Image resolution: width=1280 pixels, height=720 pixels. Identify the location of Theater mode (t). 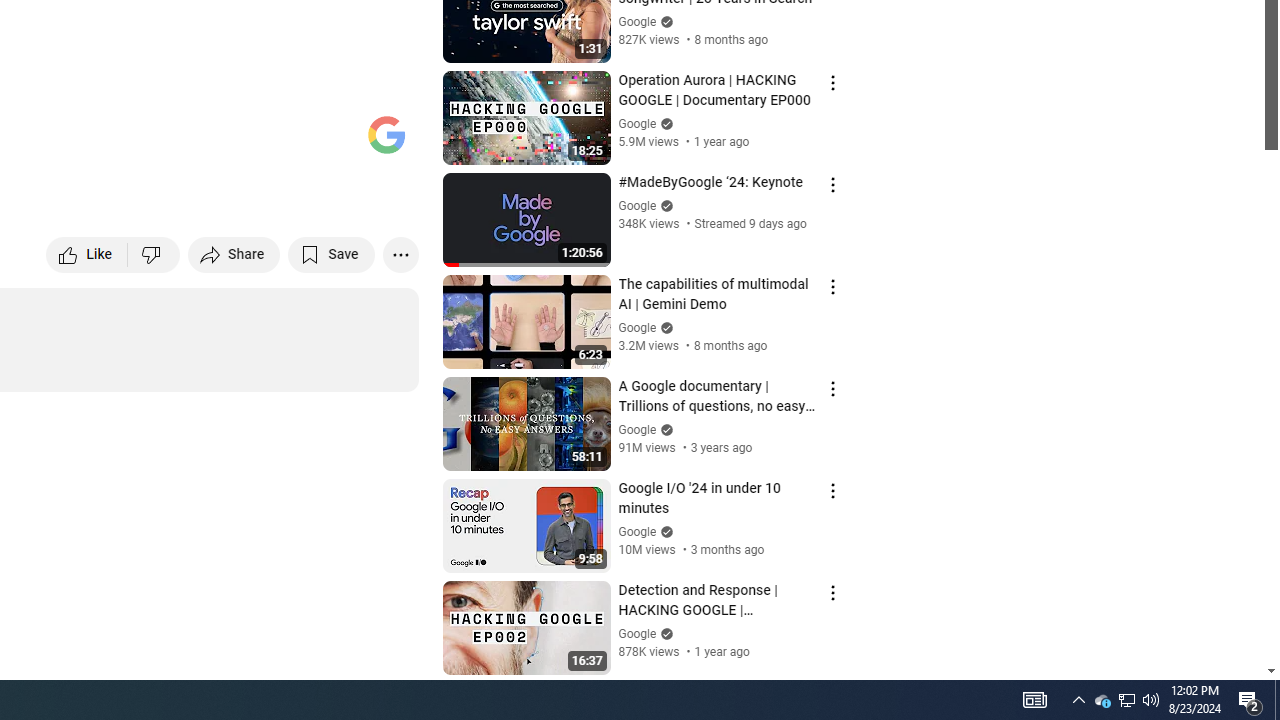
(334, 142).